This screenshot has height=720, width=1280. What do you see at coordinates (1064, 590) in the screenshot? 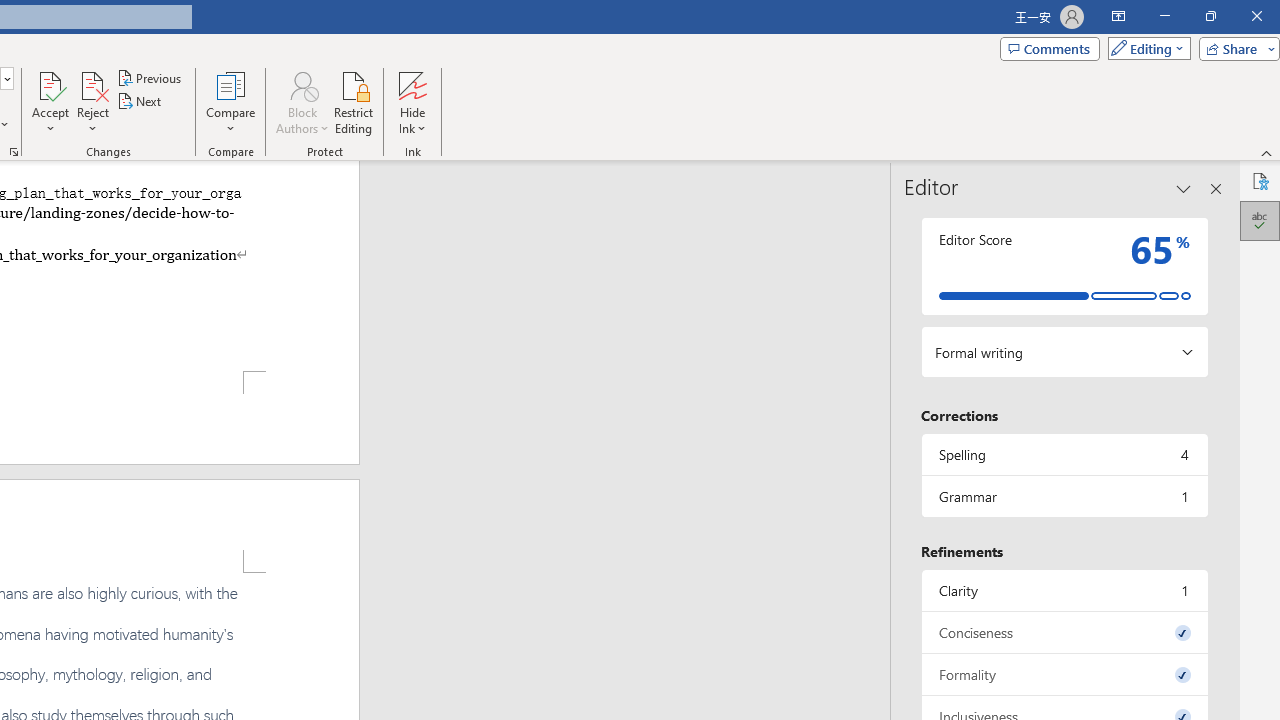
I see `Clarity, 1 issue. Press space or enter to review items.` at bounding box center [1064, 590].